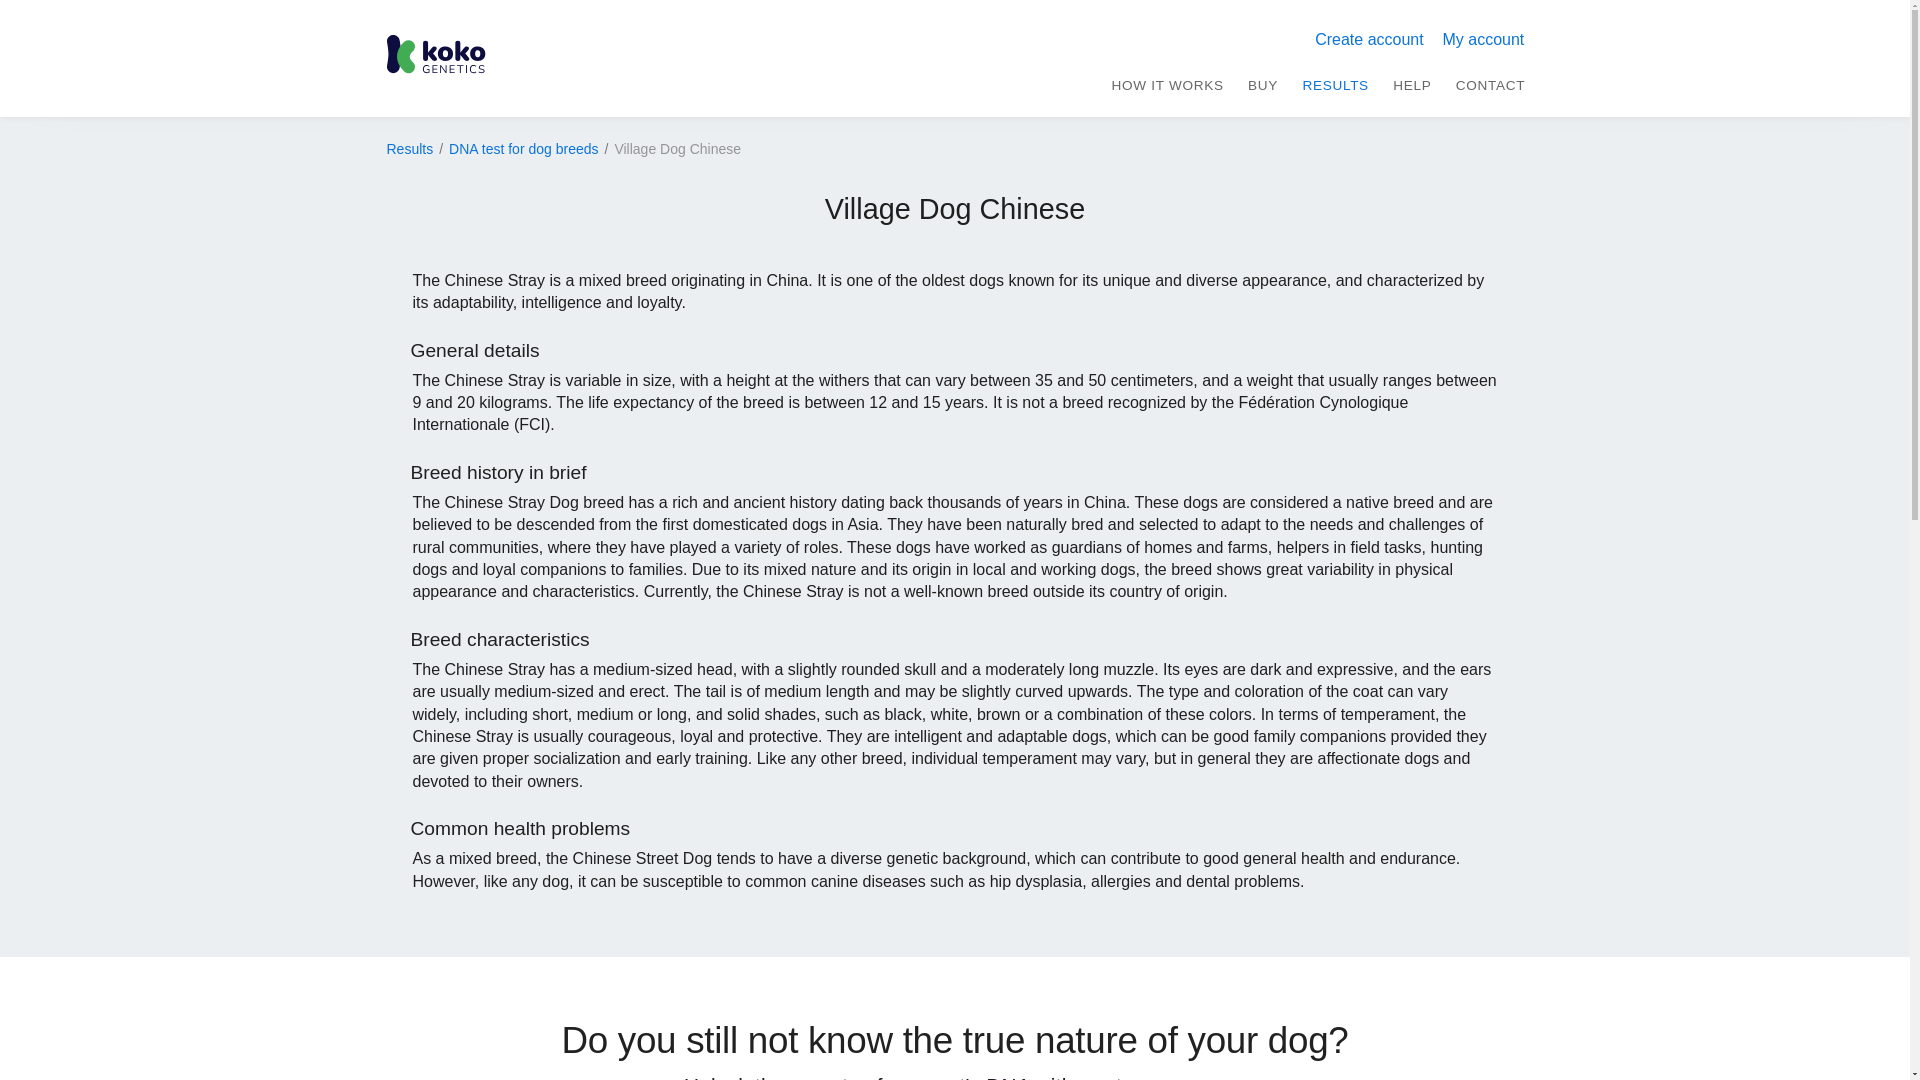  Describe the element at coordinates (1482, 39) in the screenshot. I see `My account` at that location.